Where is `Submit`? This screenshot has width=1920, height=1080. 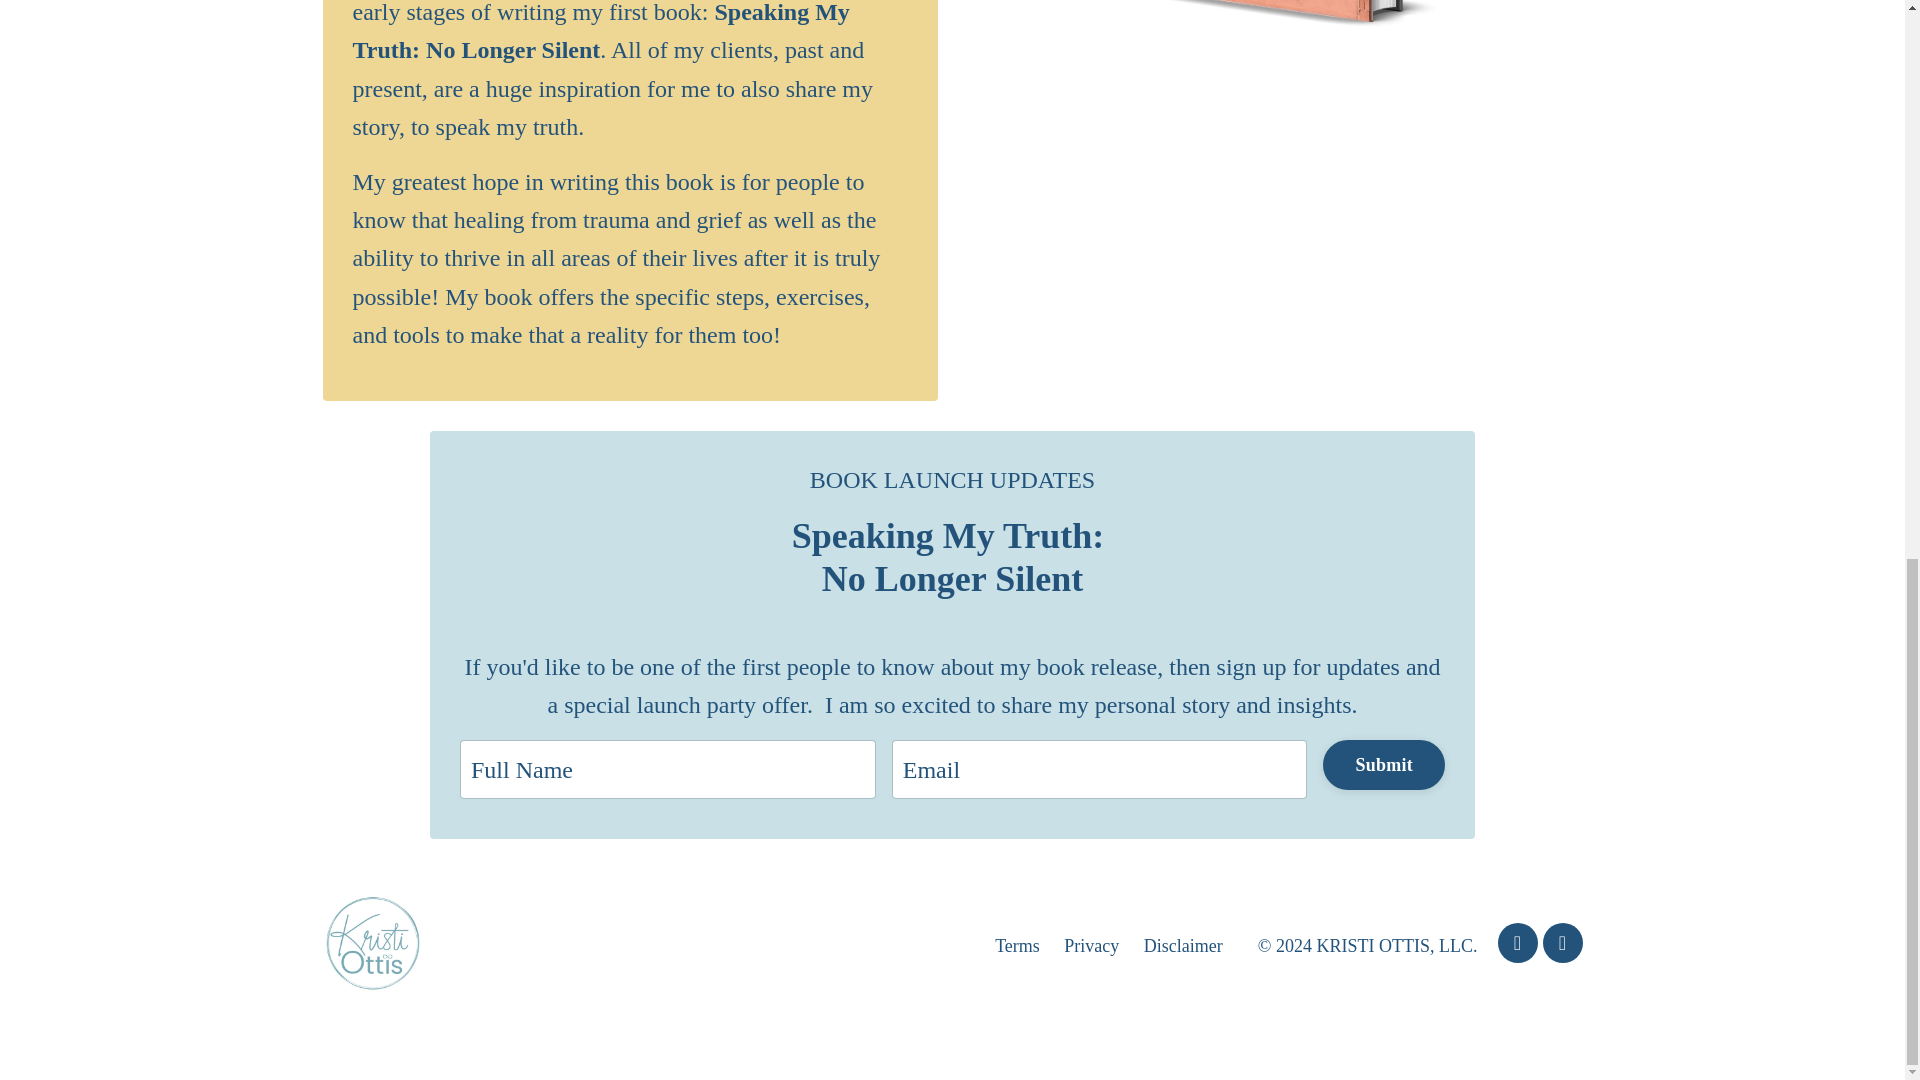 Submit is located at coordinates (1384, 764).